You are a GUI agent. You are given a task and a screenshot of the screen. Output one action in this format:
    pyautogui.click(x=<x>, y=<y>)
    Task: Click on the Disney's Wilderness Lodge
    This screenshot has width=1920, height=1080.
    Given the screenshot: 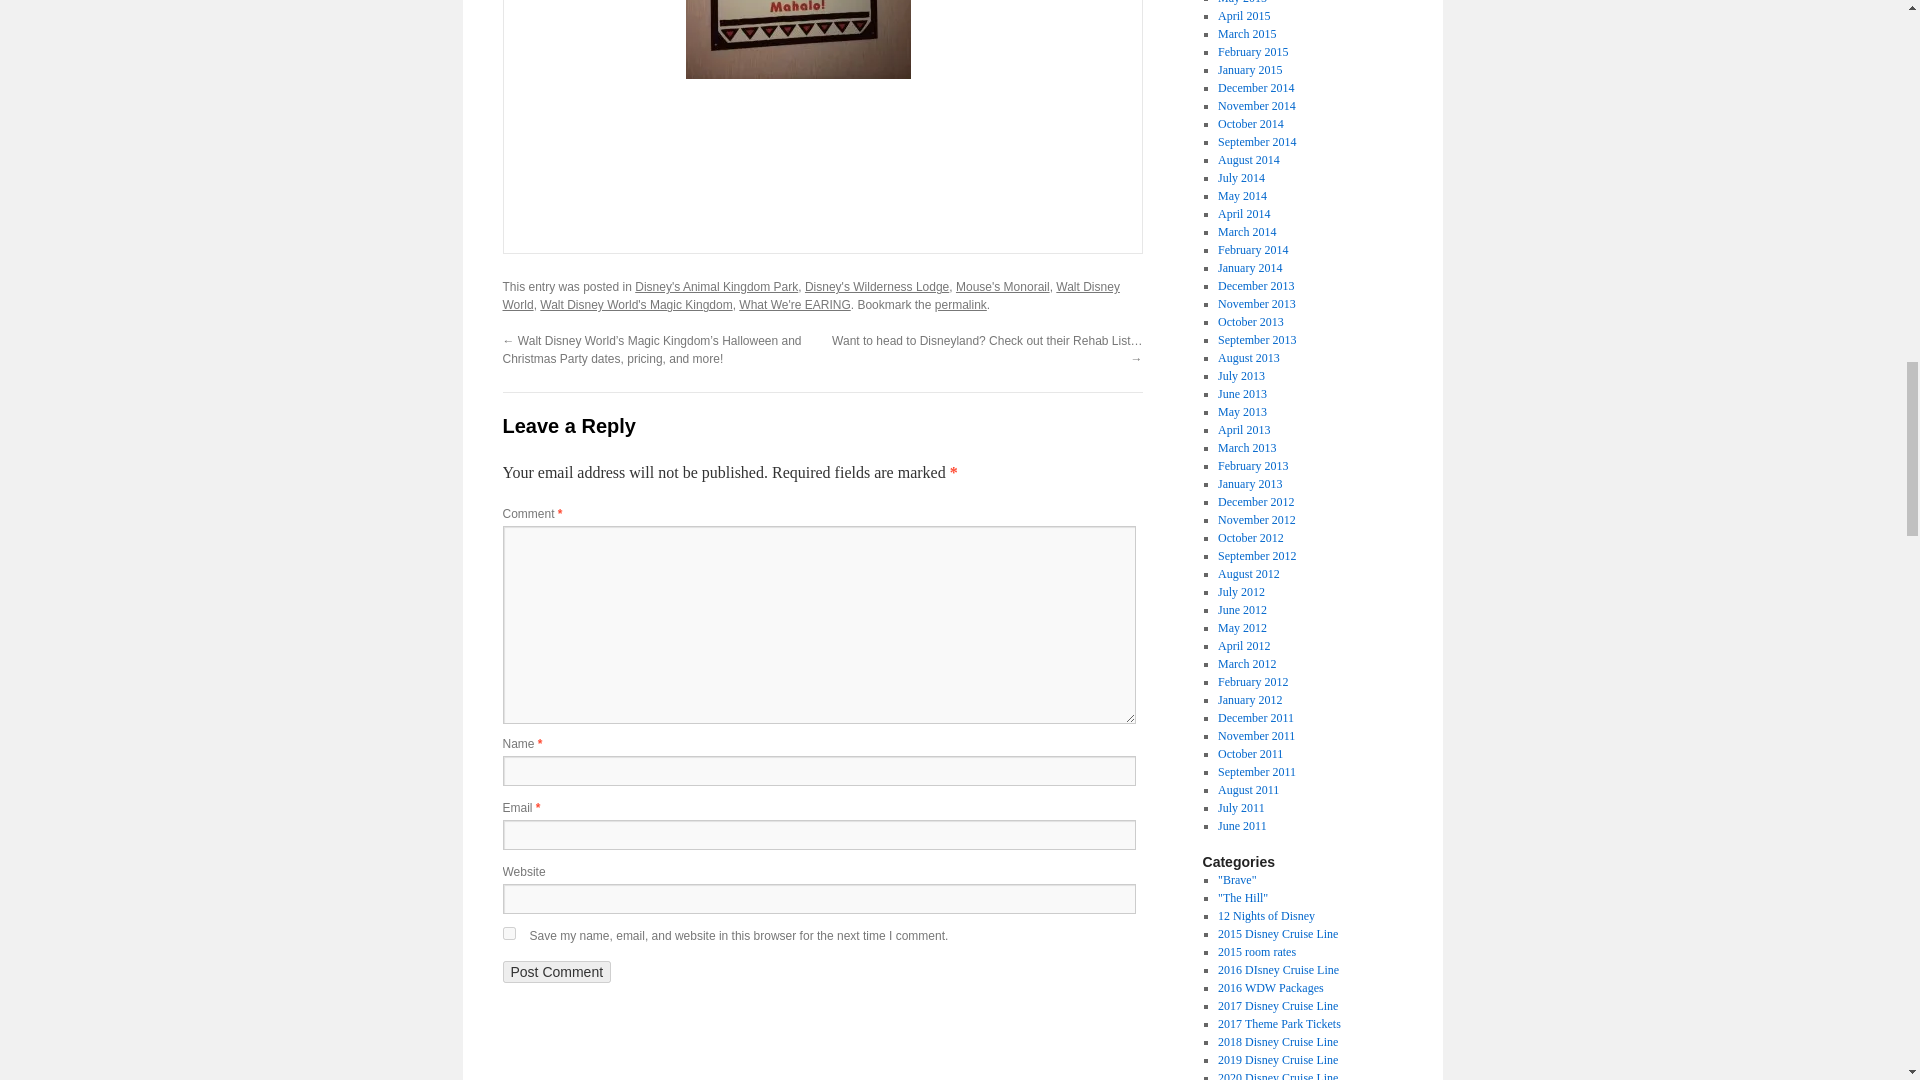 What is the action you would take?
    pyautogui.click(x=876, y=286)
    